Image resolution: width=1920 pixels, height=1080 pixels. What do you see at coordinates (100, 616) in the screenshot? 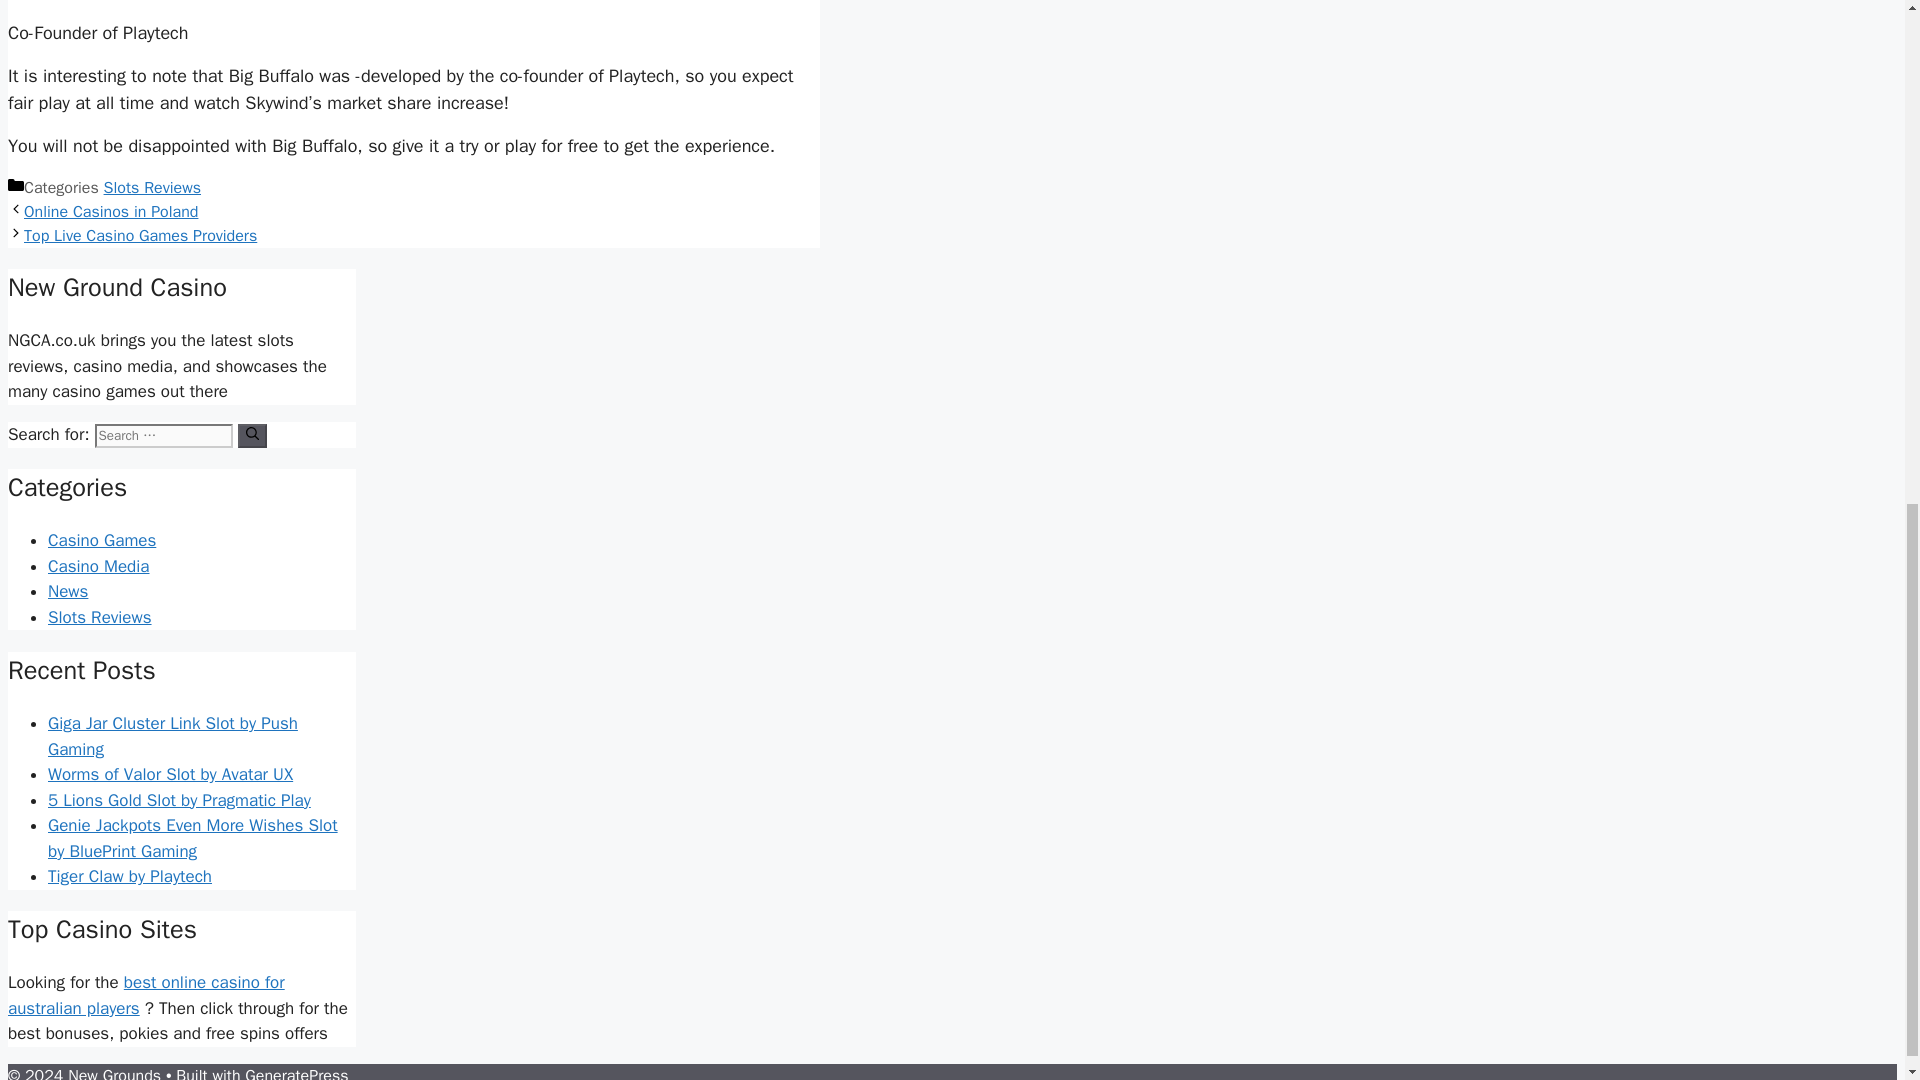
I see `Slots Reviews` at bounding box center [100, 616].